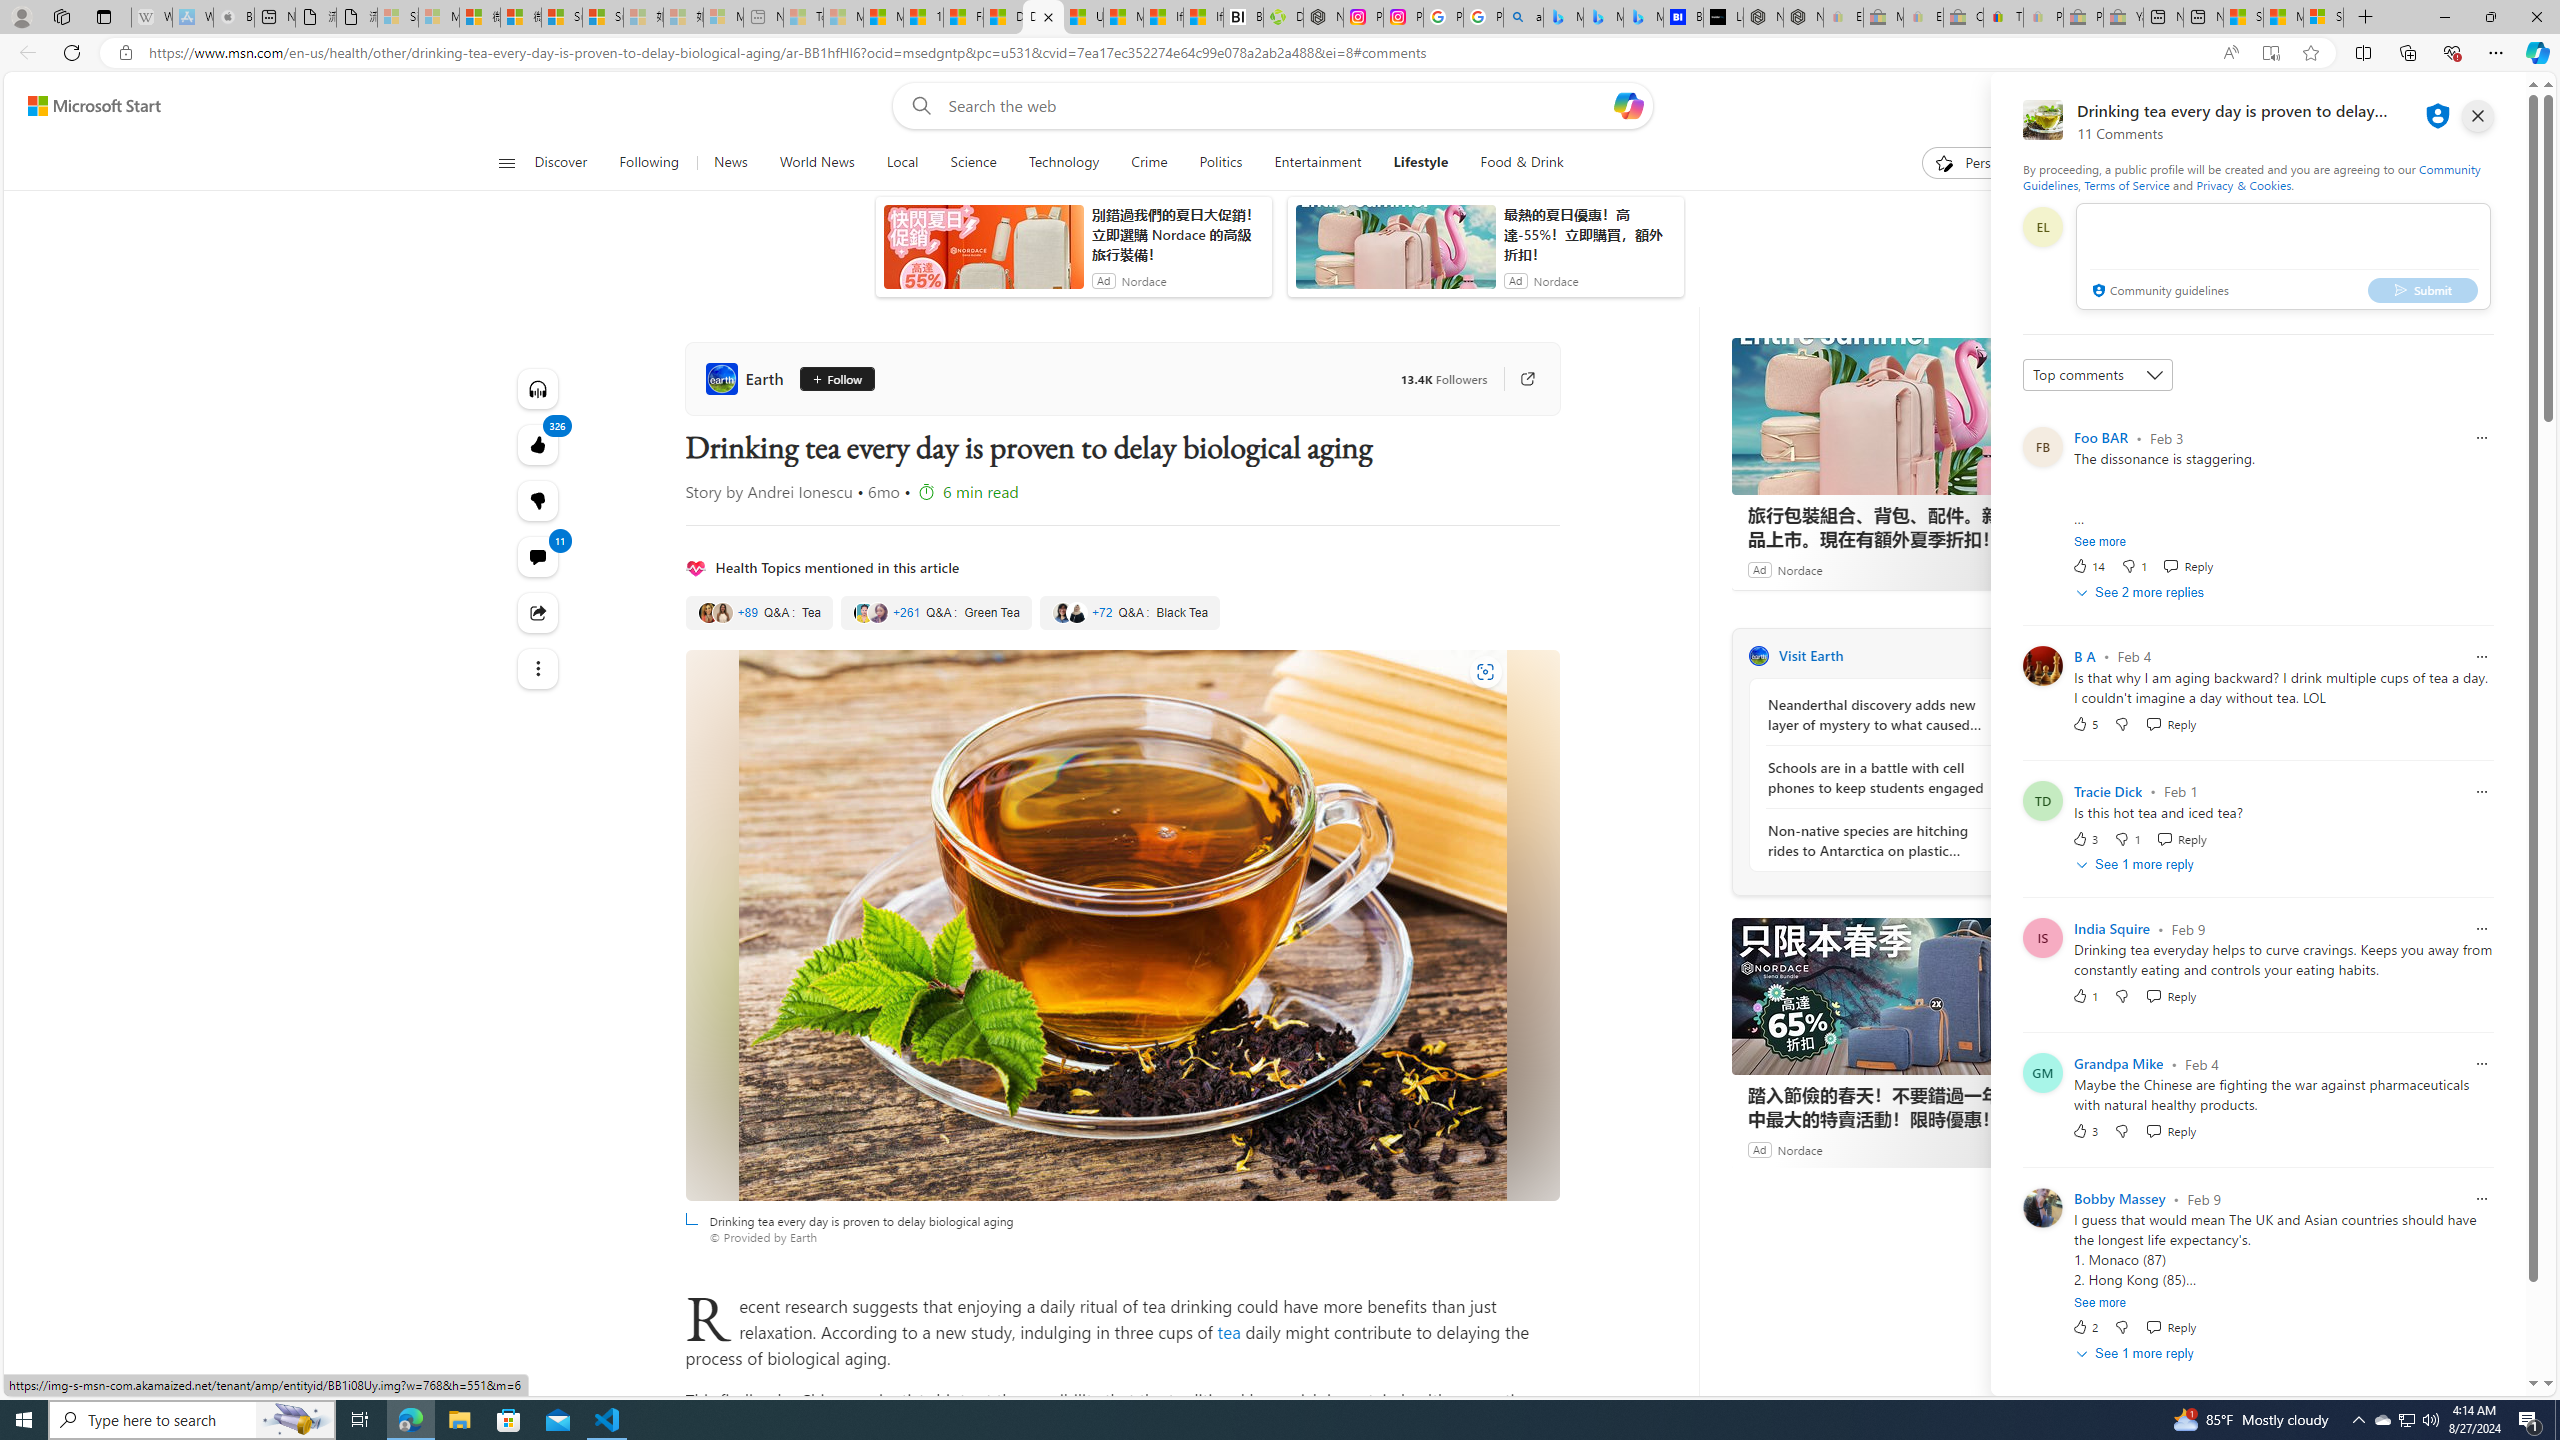 This screenshot has width=2560, height=1440. What do you see at coordinates (1323, 17) in the screenshot?
I see `Nordace - Nordace Edin Collection` at bounding box center [1323, 17].